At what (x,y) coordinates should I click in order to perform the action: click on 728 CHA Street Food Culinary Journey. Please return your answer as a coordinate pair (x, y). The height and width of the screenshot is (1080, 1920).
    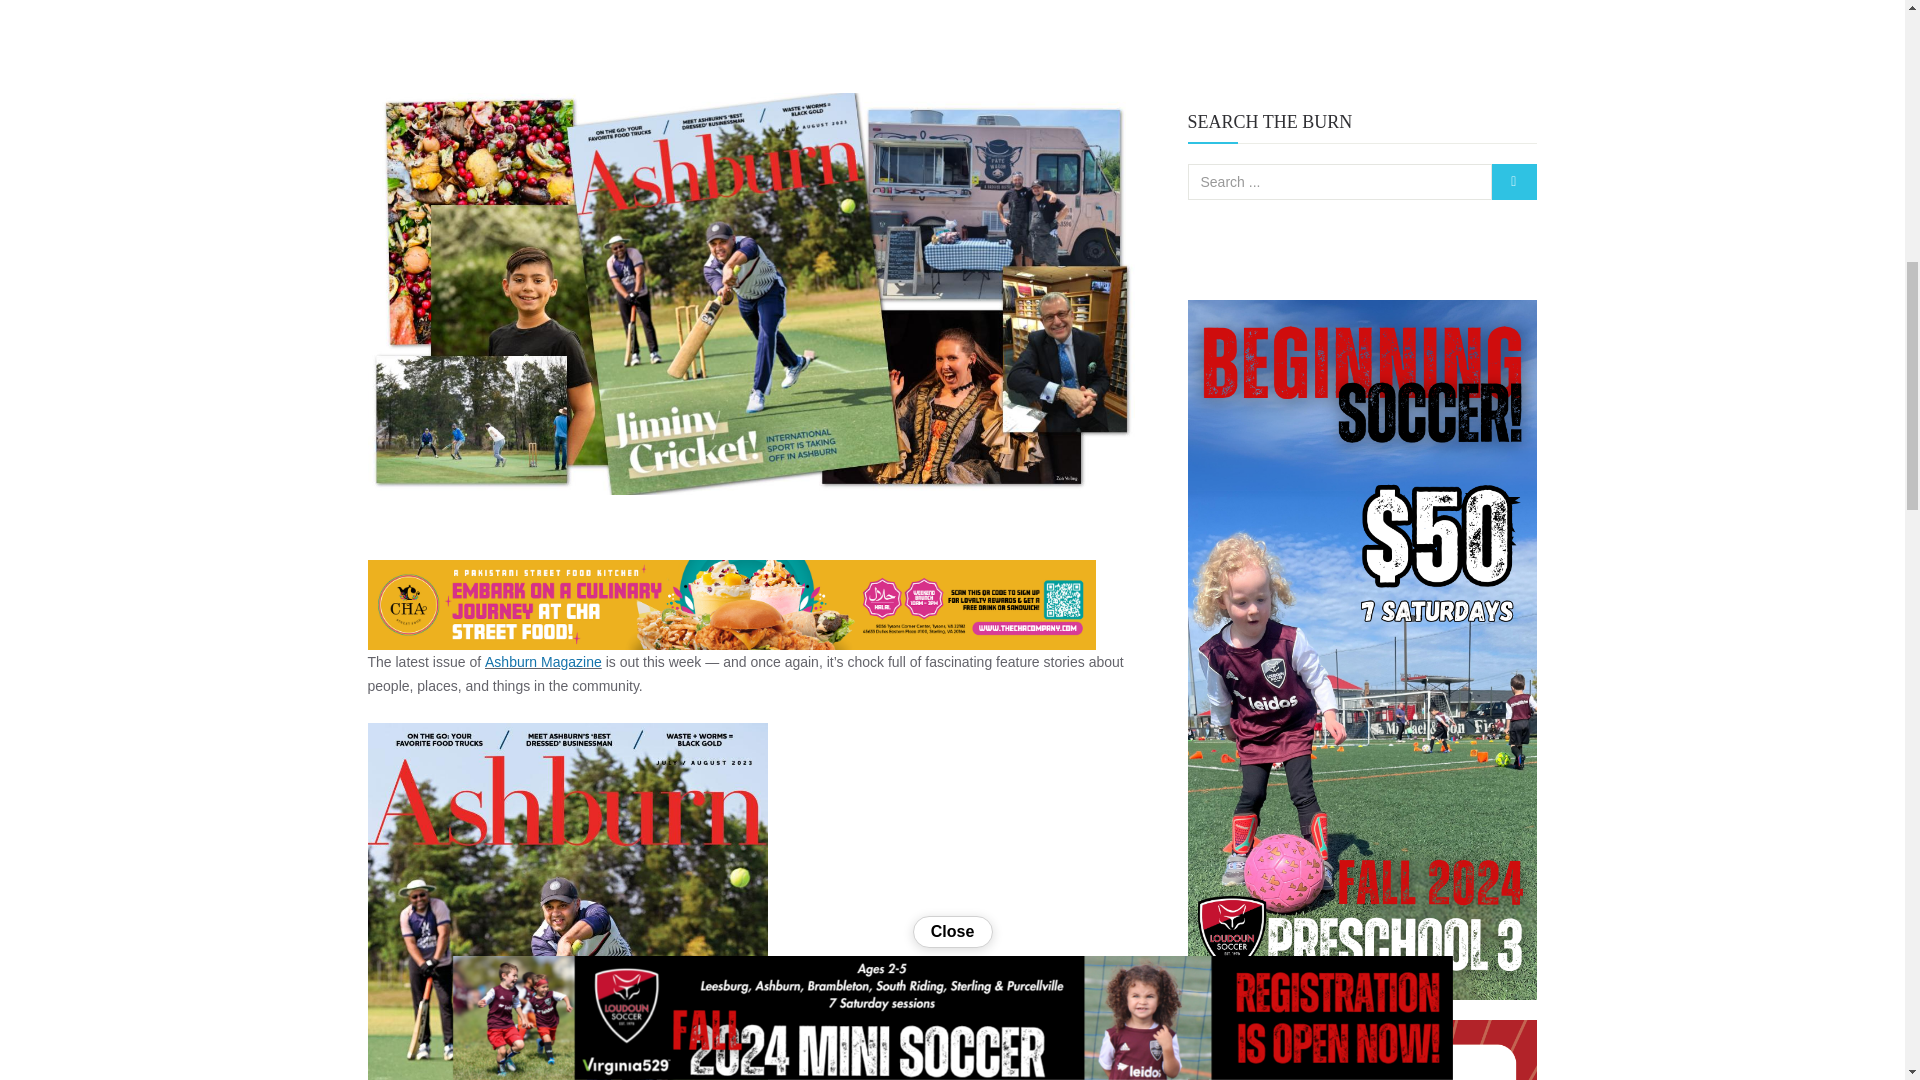
    Looking at the image, I should click on (732, 605).